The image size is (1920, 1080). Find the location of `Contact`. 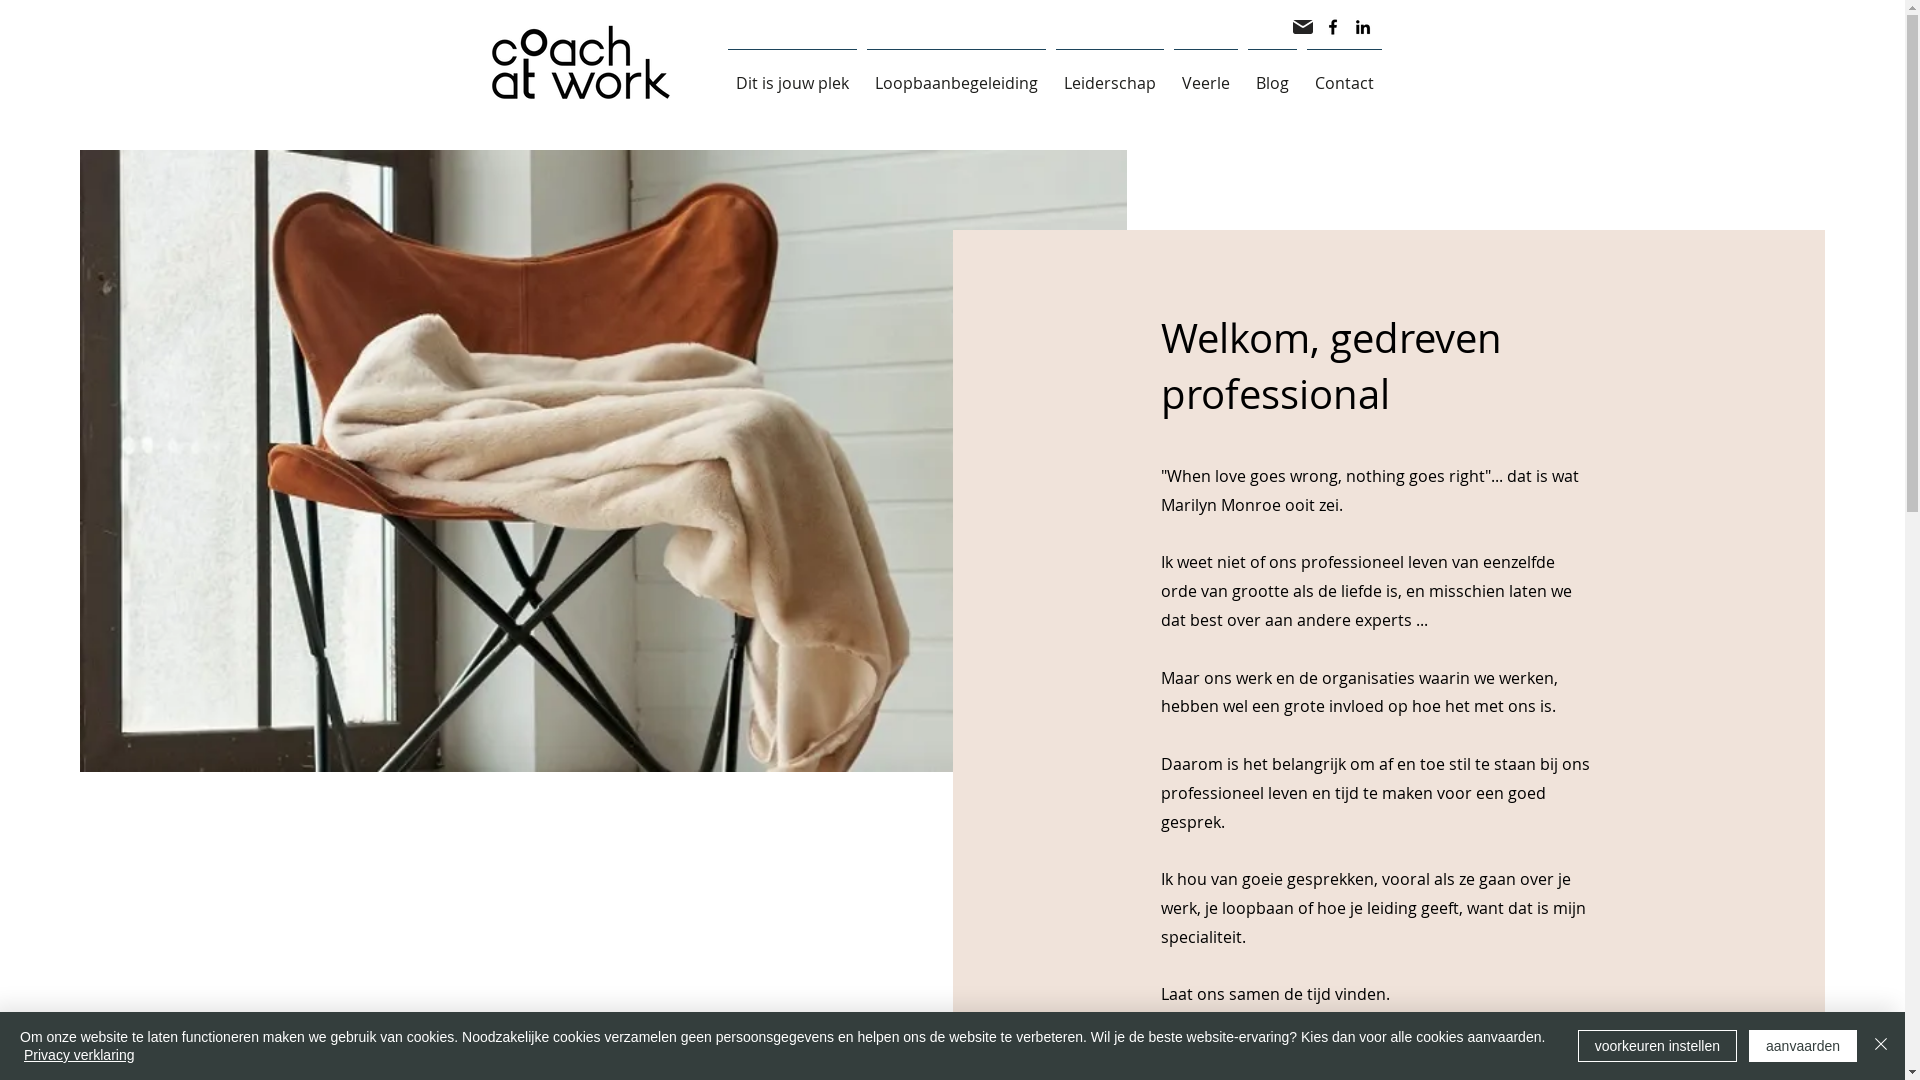

Contact is located at coordinates (1344, 74).